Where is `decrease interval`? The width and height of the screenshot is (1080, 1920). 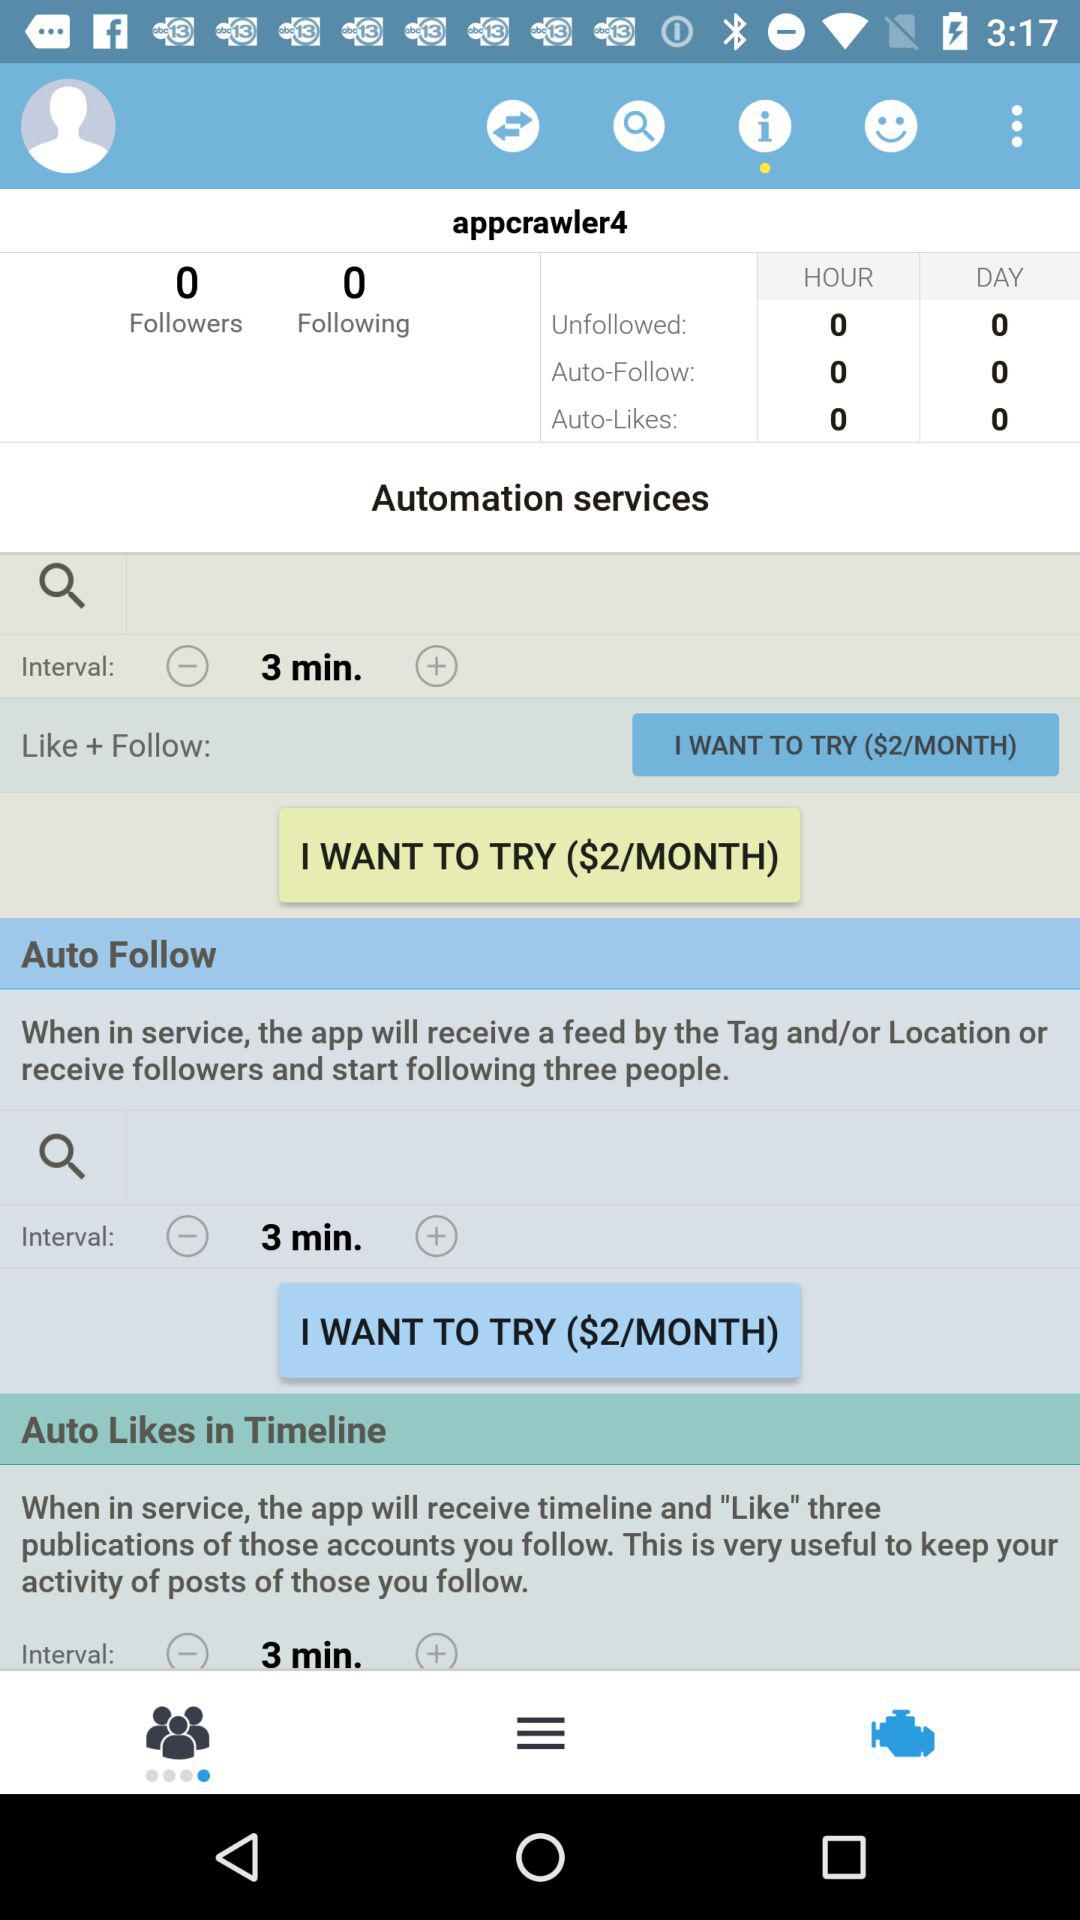 decrease interval is located at coordinates (187, 1236).